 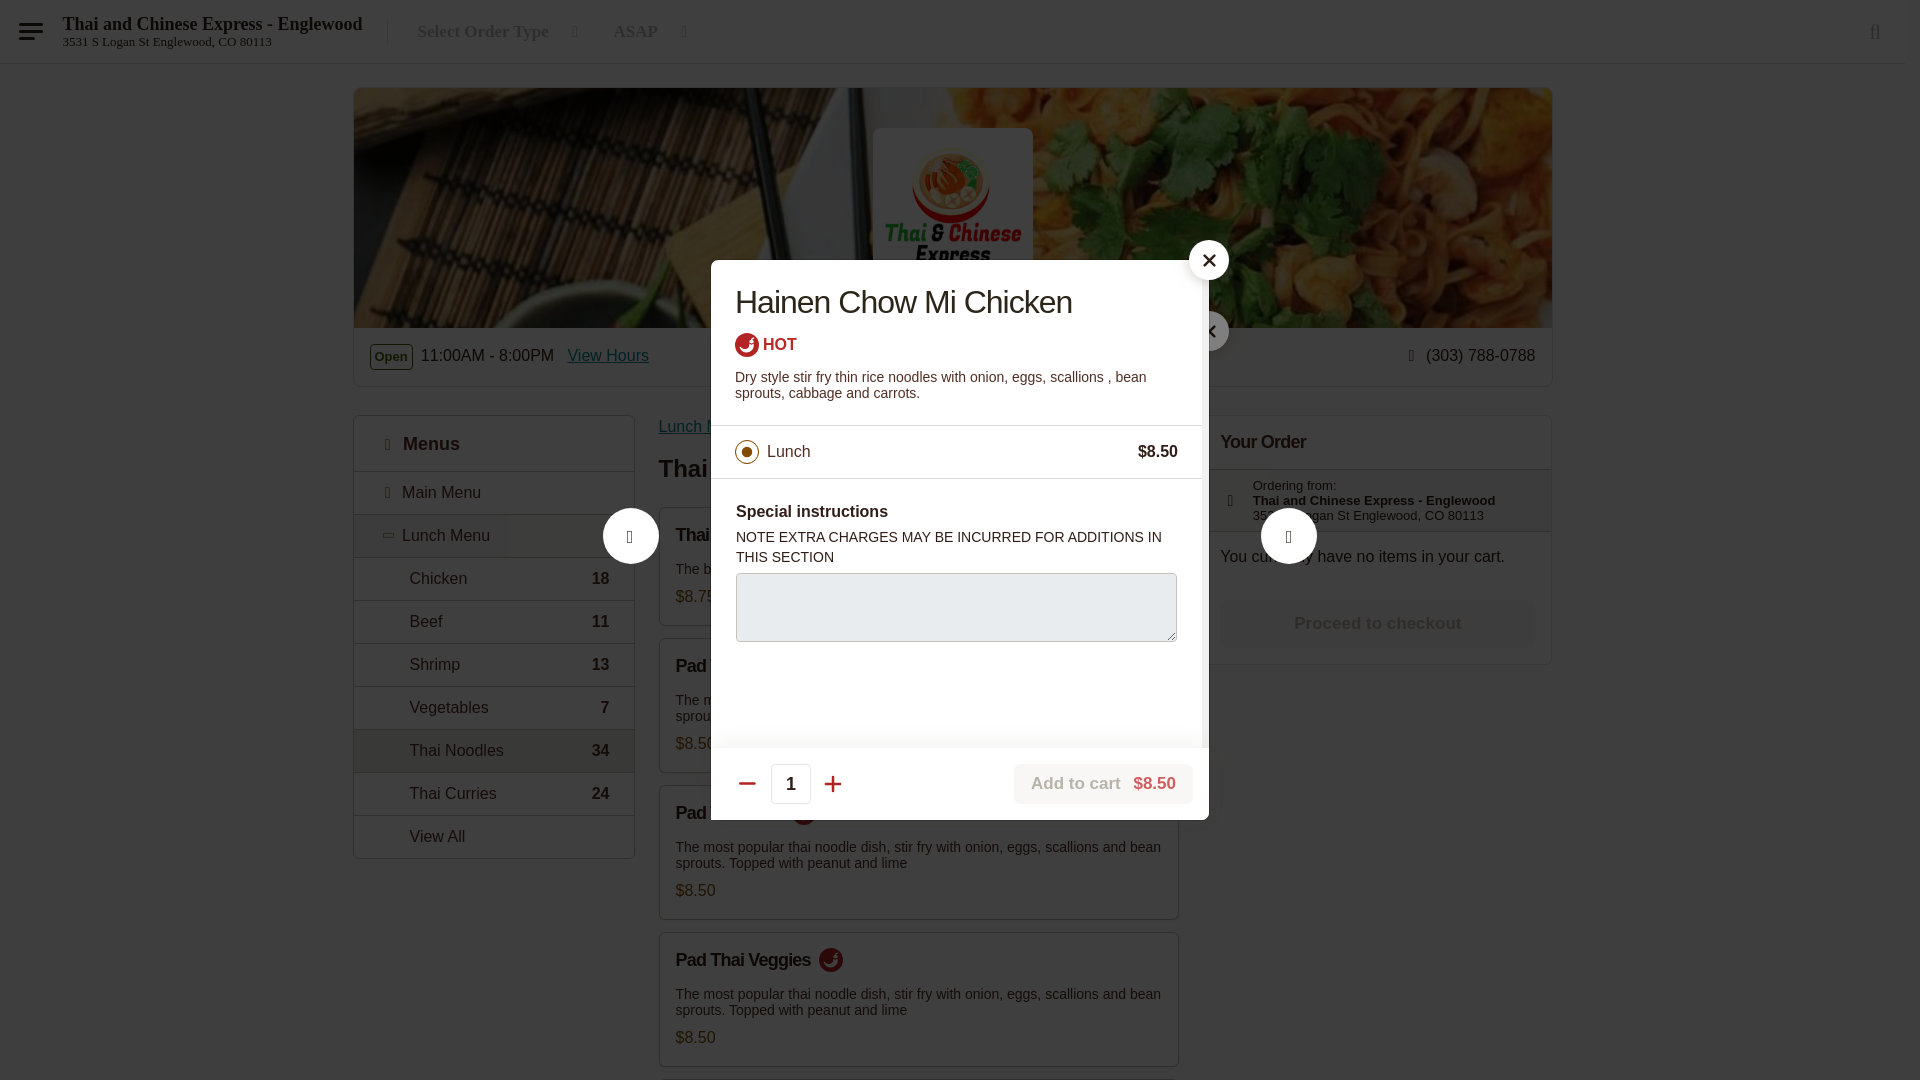 I want to click on ASAP, so click(x=790, y=783).